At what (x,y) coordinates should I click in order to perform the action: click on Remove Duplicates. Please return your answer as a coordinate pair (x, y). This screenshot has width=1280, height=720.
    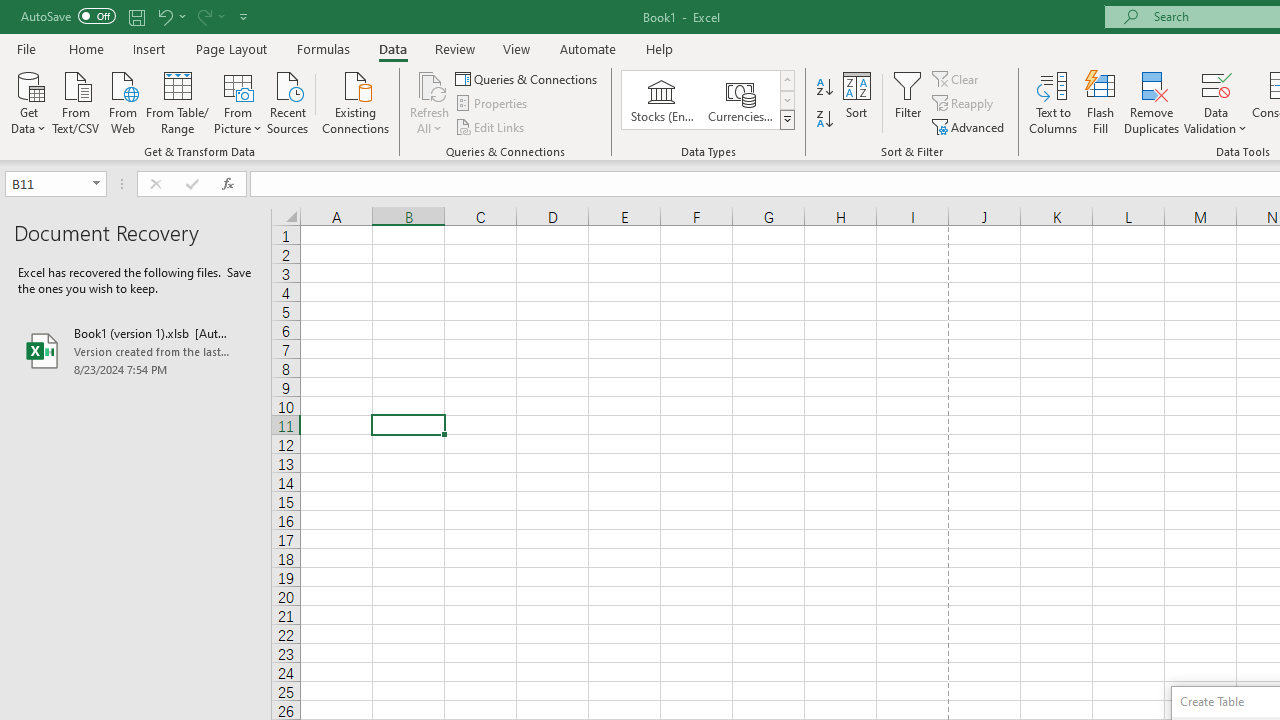
    Looking at the image, I should click on (1152, 102).